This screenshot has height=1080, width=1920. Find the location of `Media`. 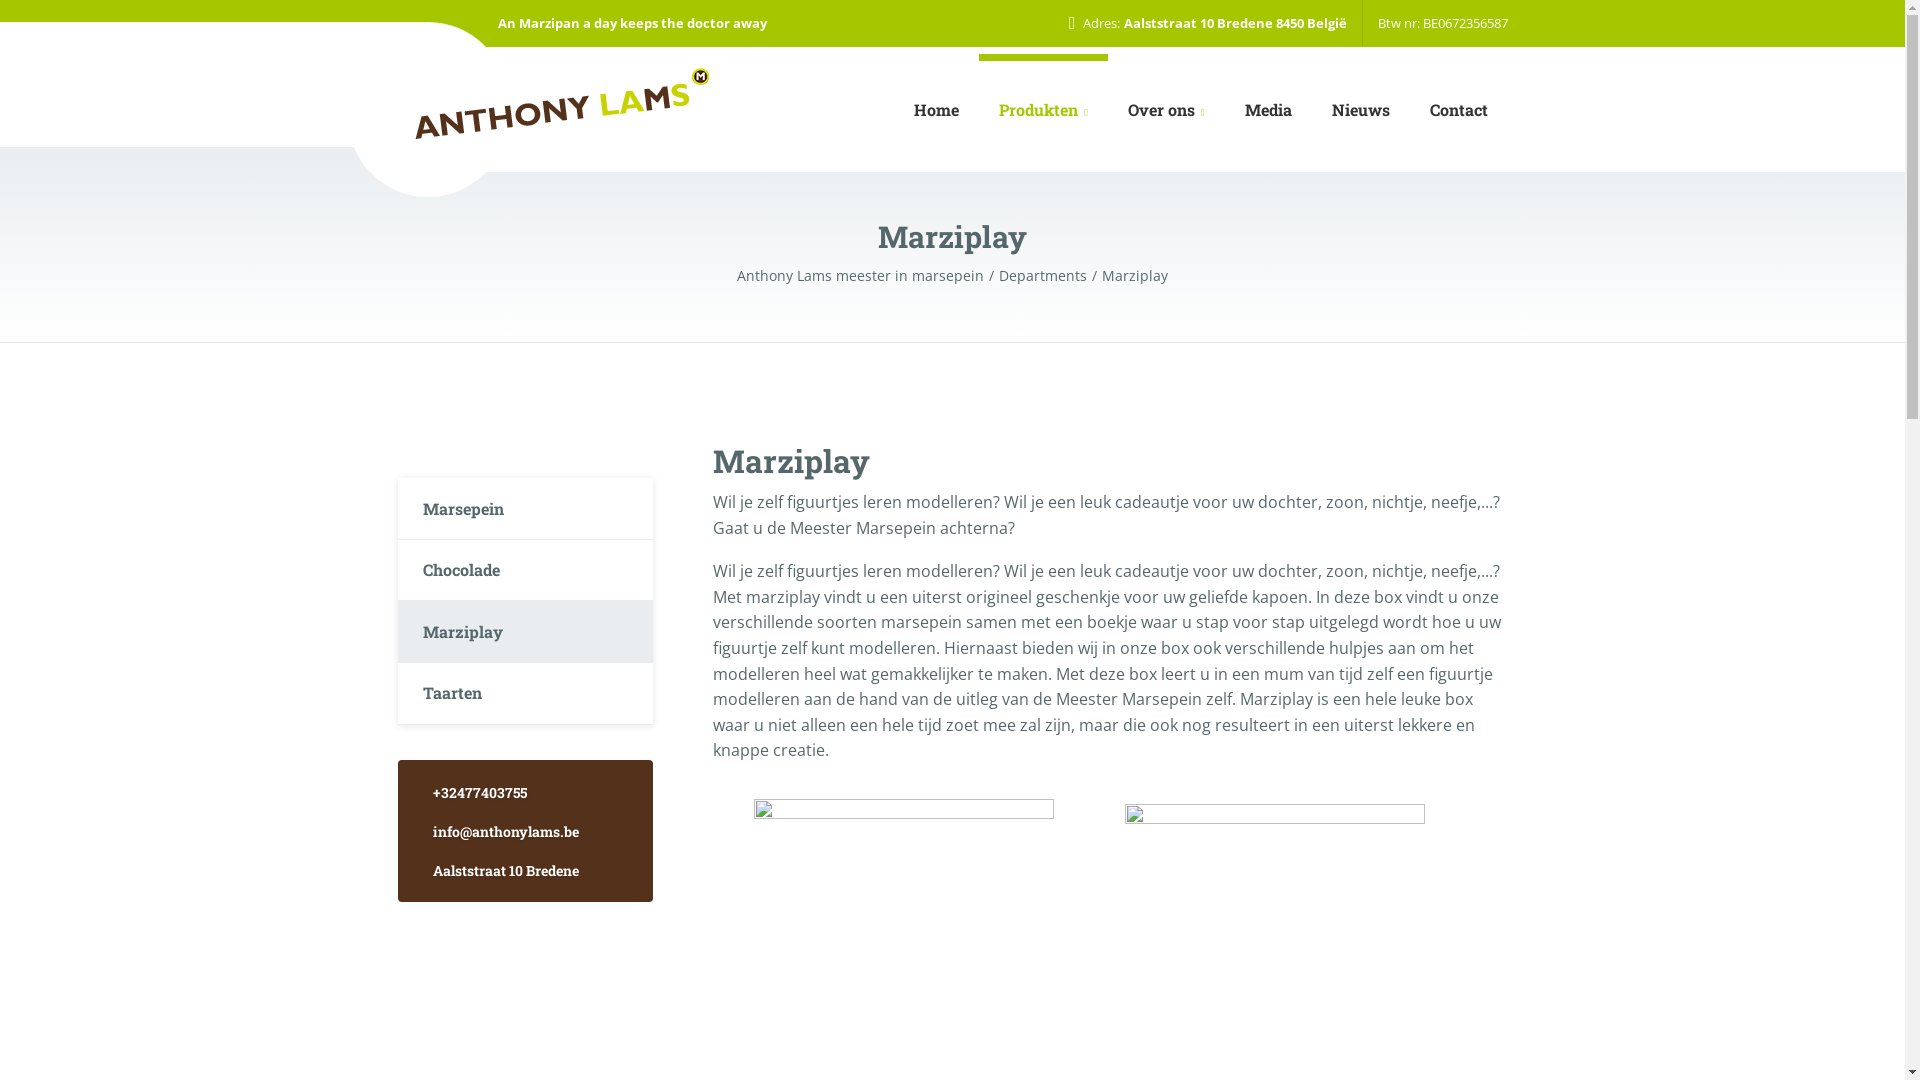

Media is located at coordinates (1268, 110).